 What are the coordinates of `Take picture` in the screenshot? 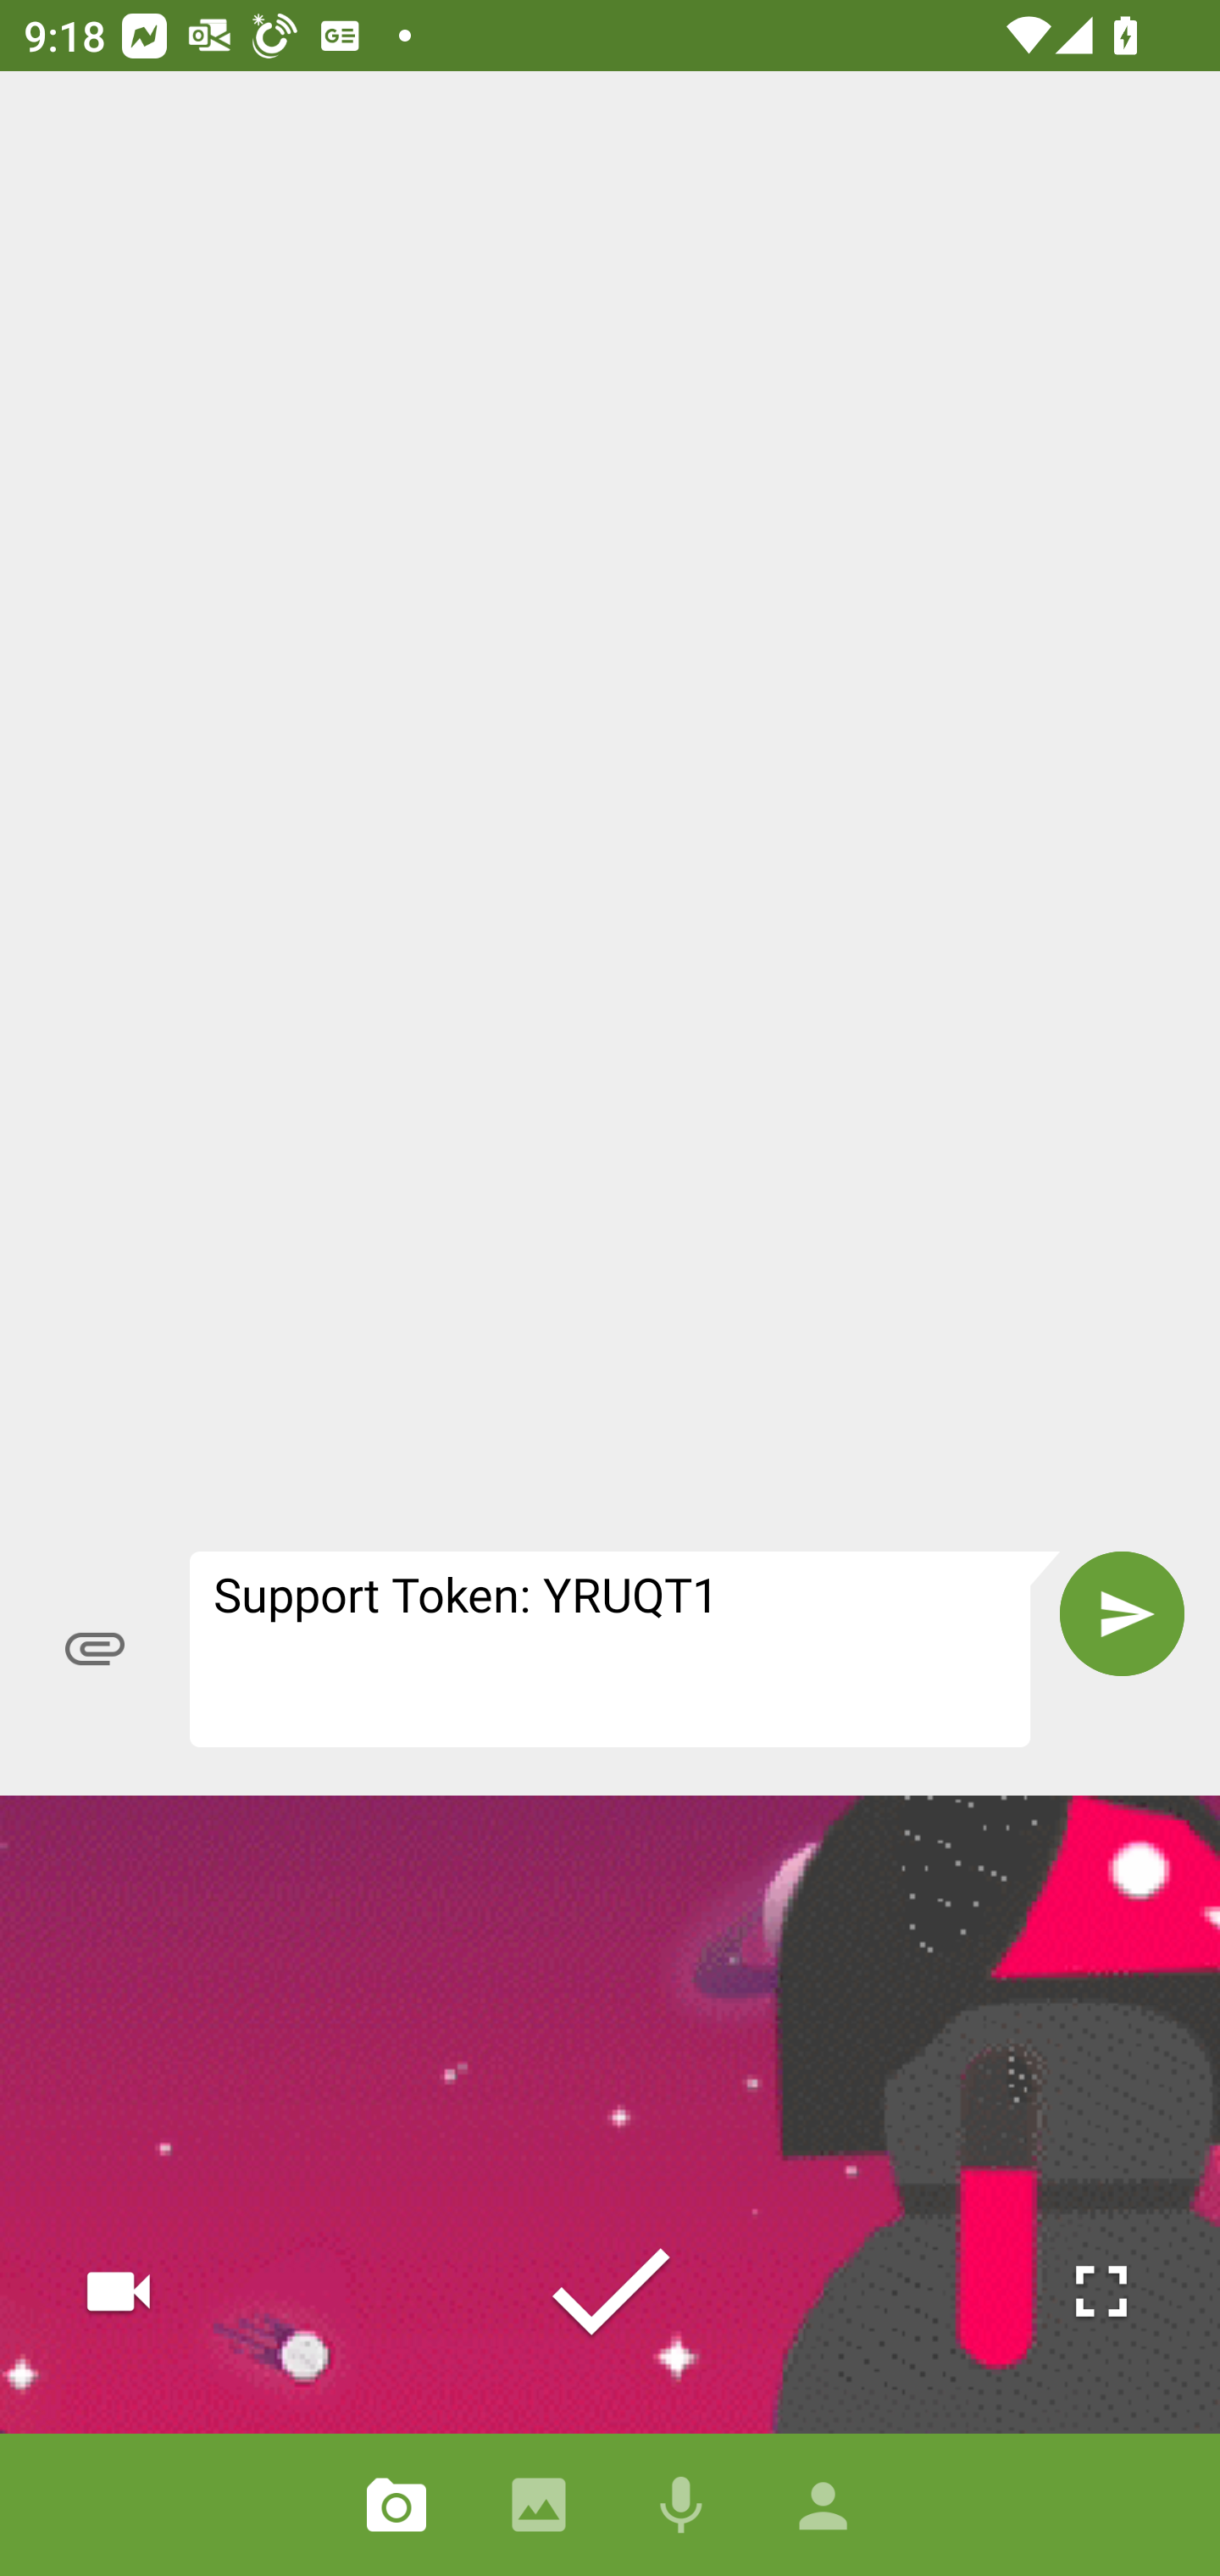 It's located at (610, 2291).